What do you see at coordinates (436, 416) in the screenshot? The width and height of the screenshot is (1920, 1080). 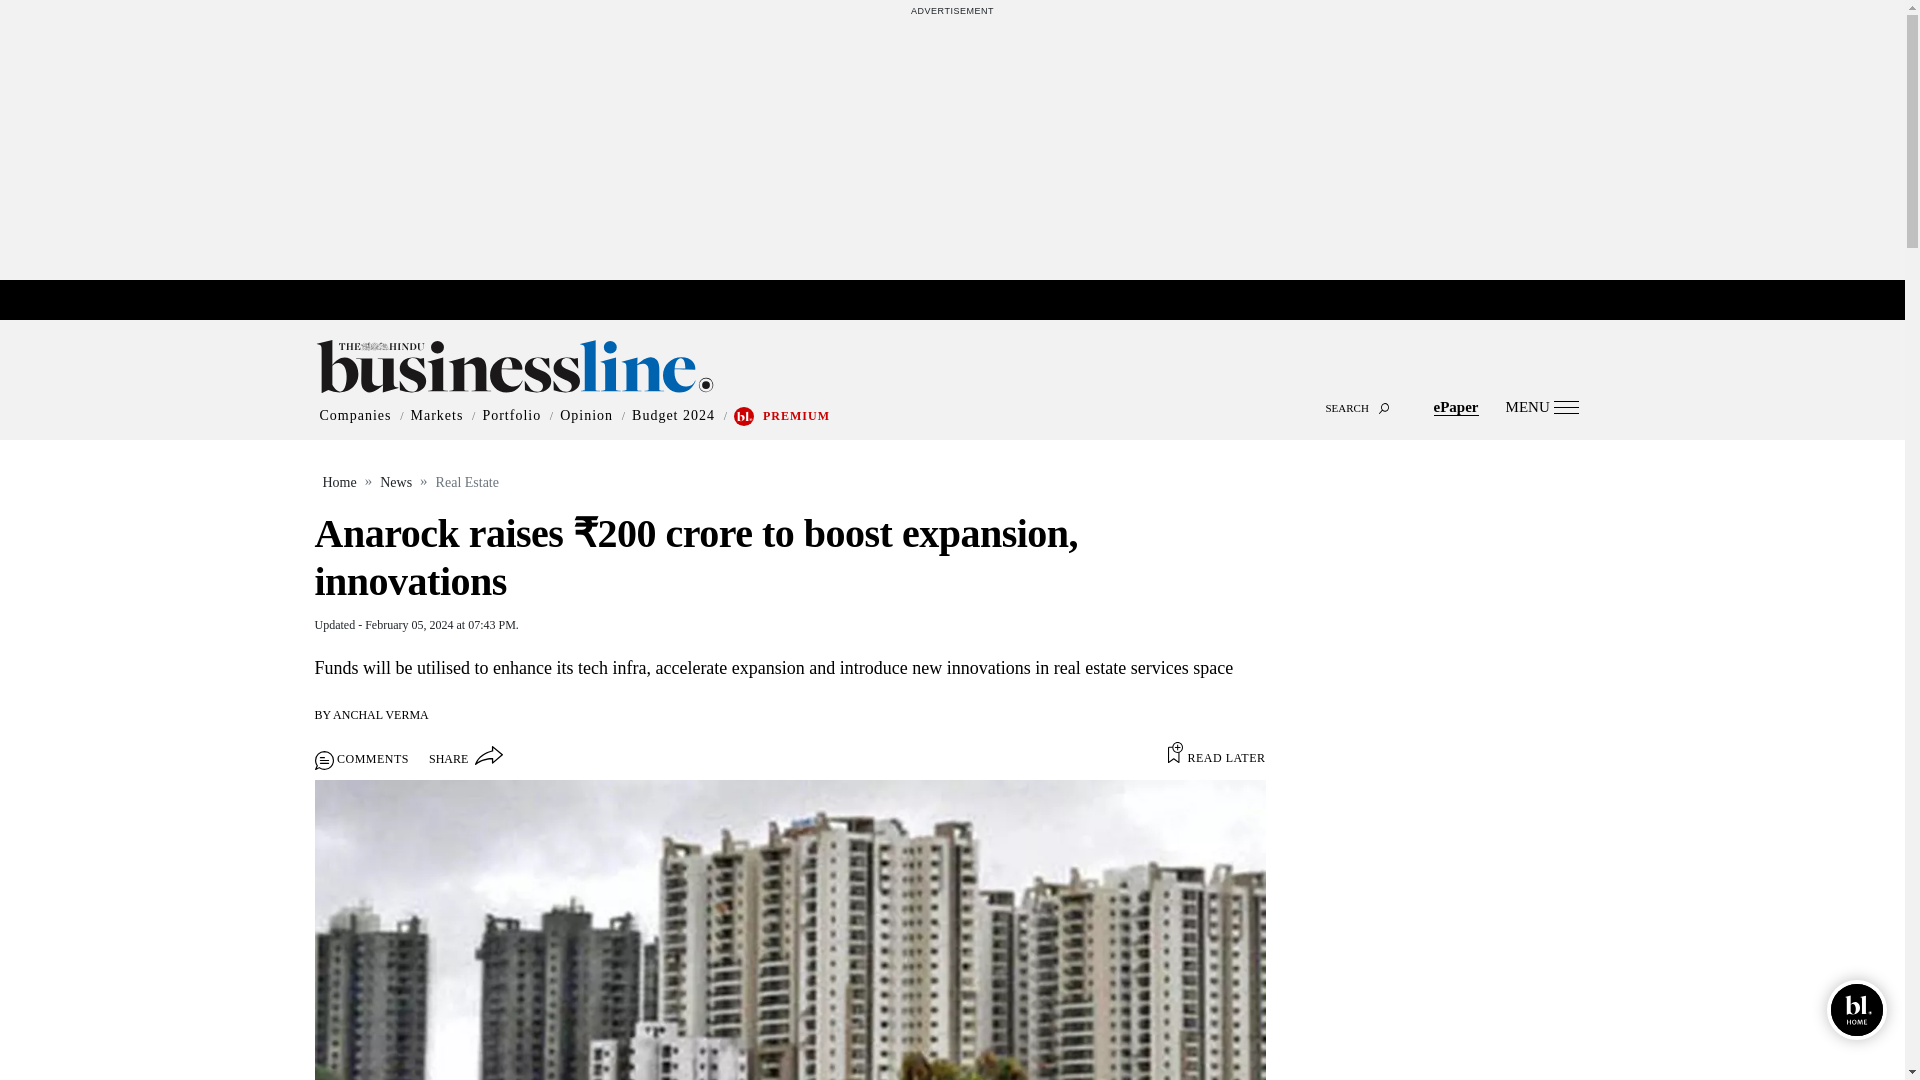 I see `Markets` at bounding box center [436, 416].